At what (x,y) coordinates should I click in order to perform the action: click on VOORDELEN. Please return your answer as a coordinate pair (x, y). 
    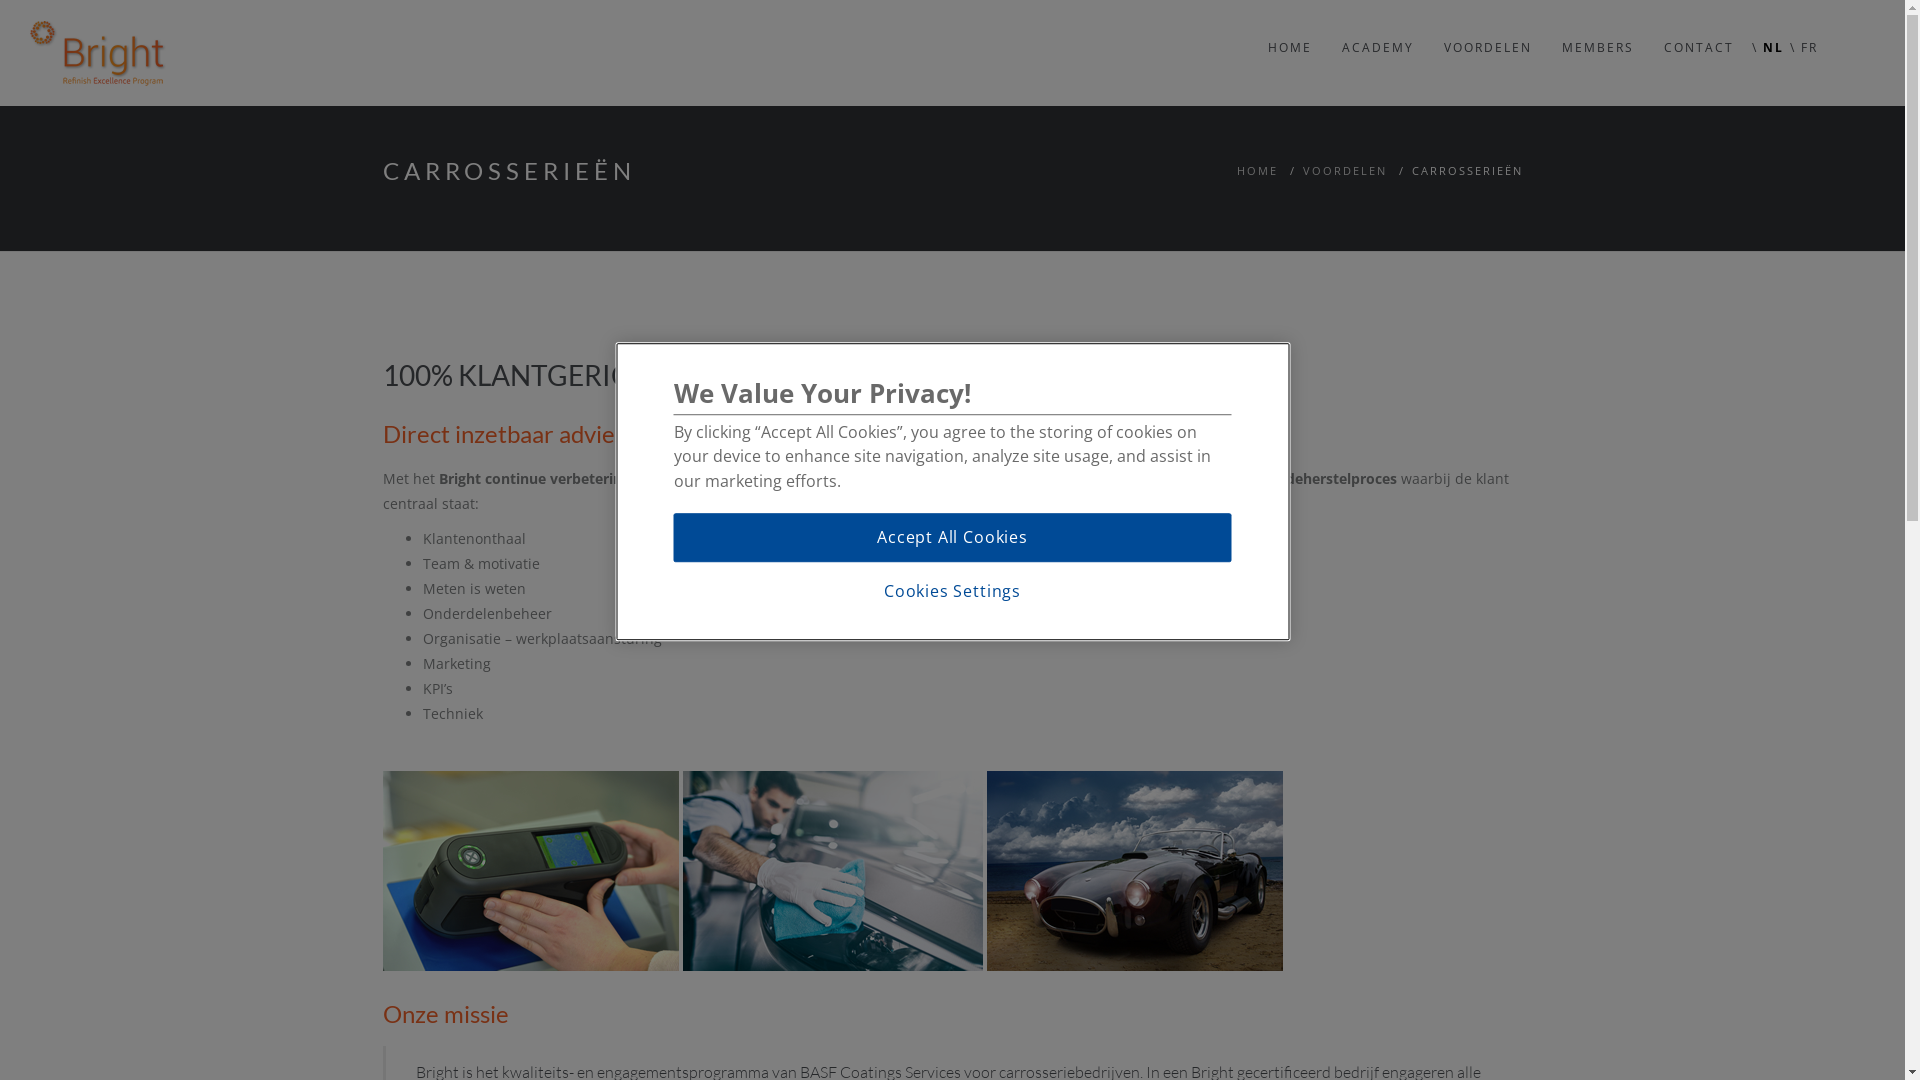
    Looking at the image, I should click on (1488, 32).